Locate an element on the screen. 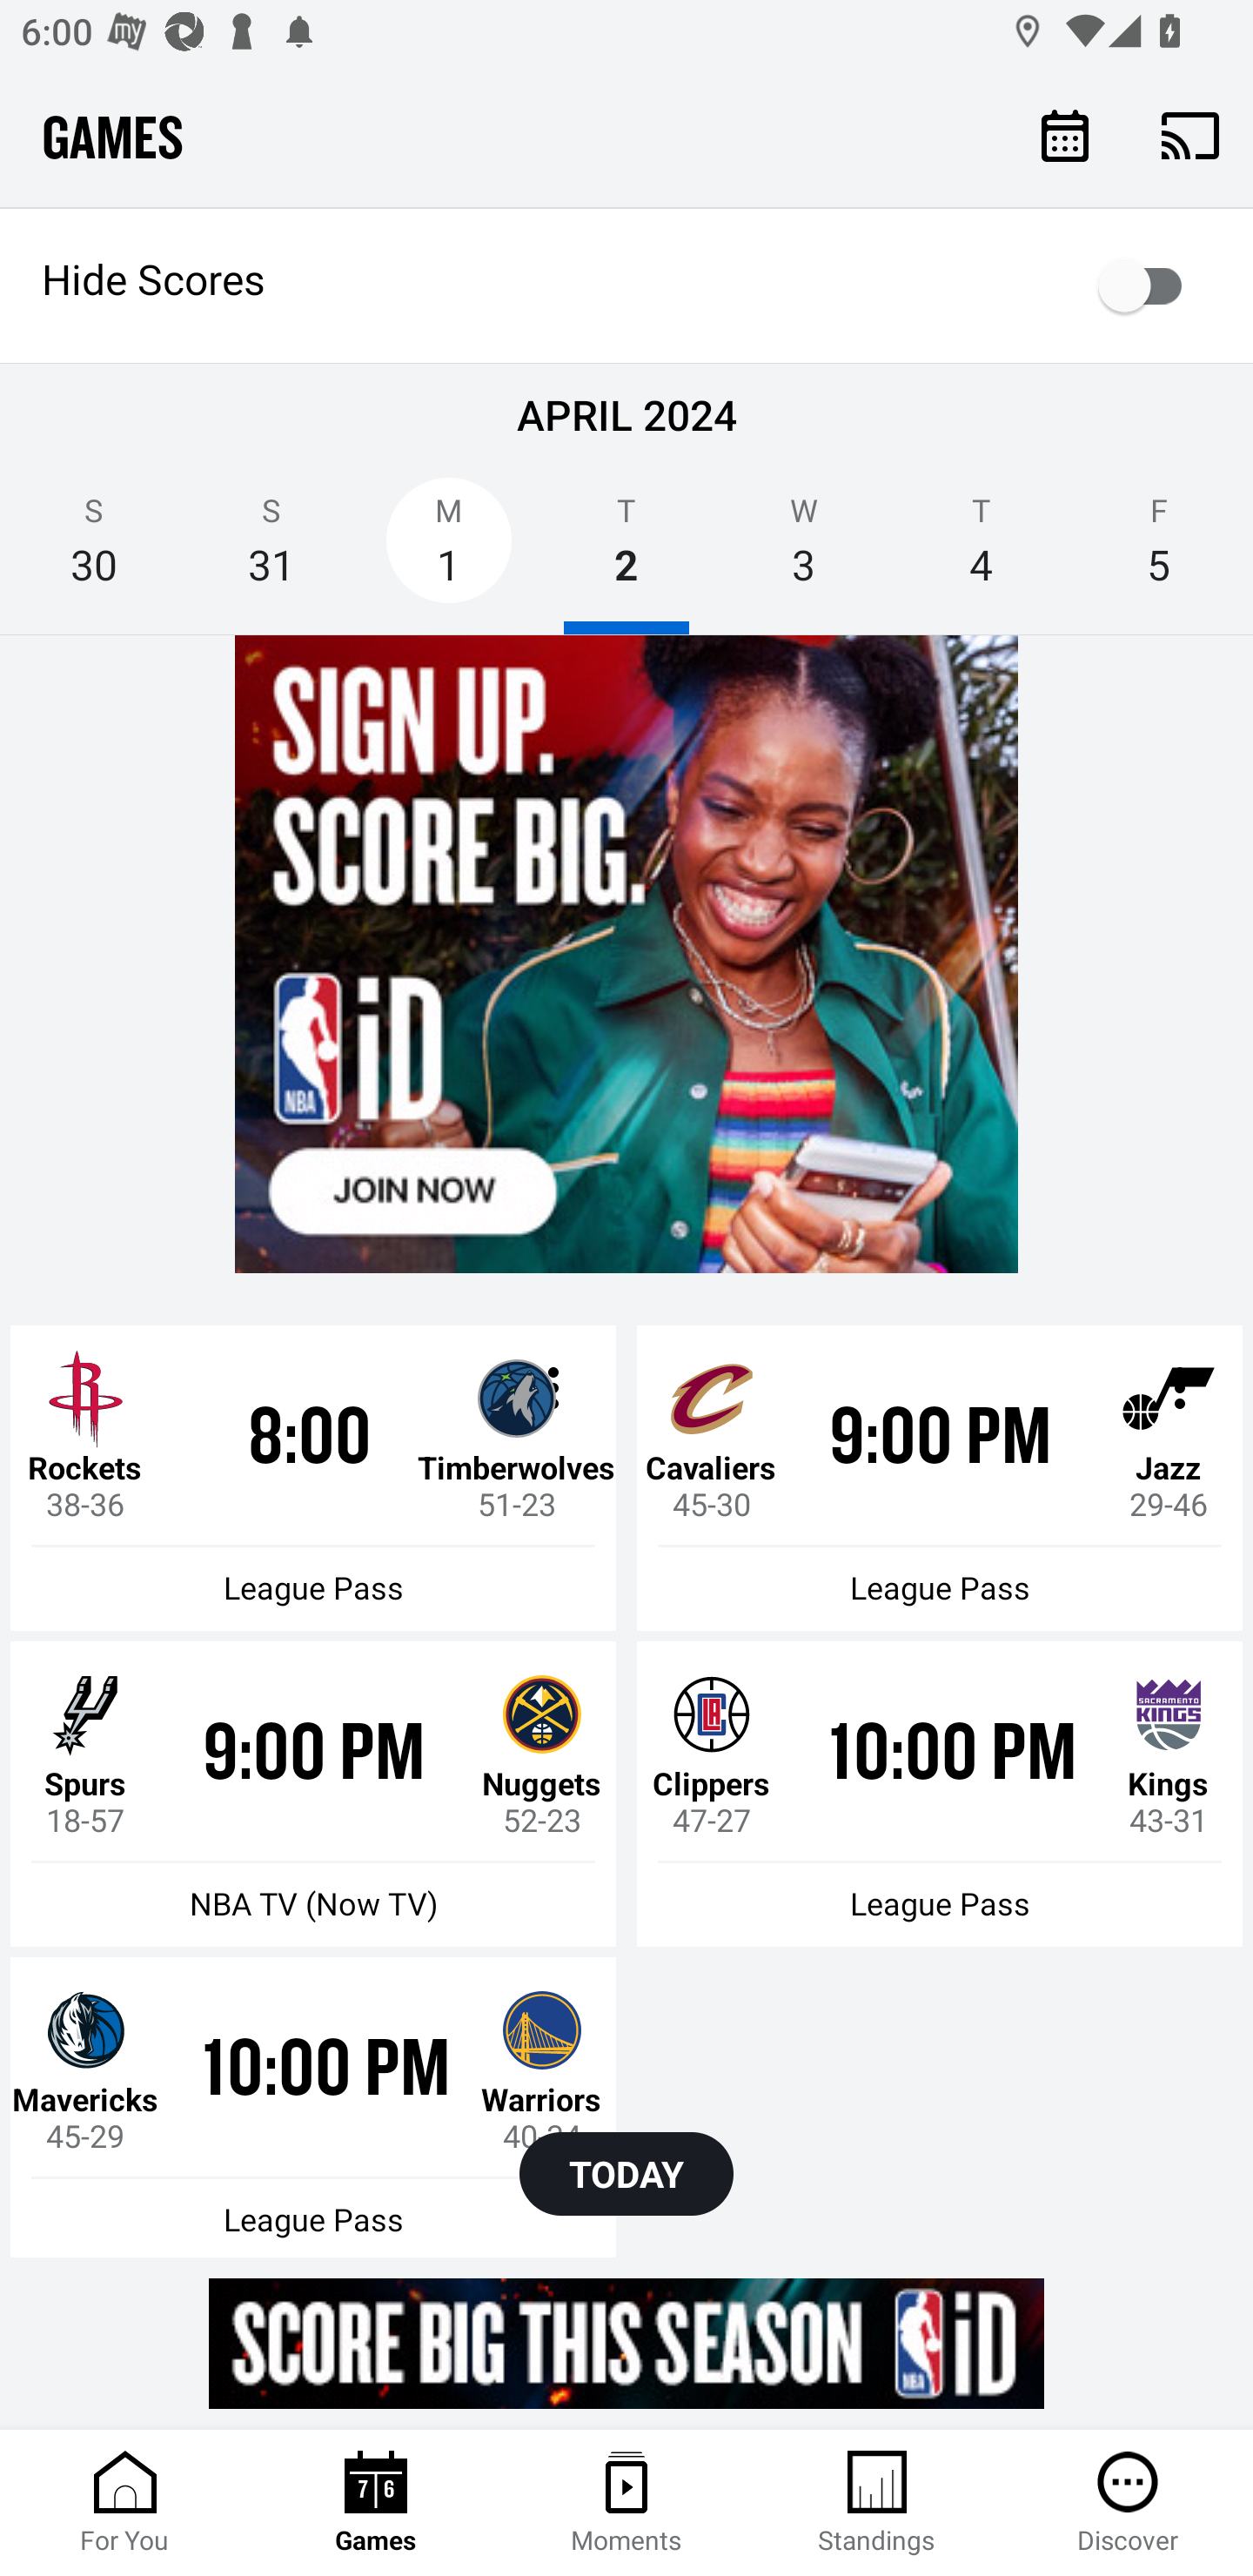 Image resolution: width=1253 pixels, height=2576 pixels. Hide Scores is located at coordinates (626, 285).